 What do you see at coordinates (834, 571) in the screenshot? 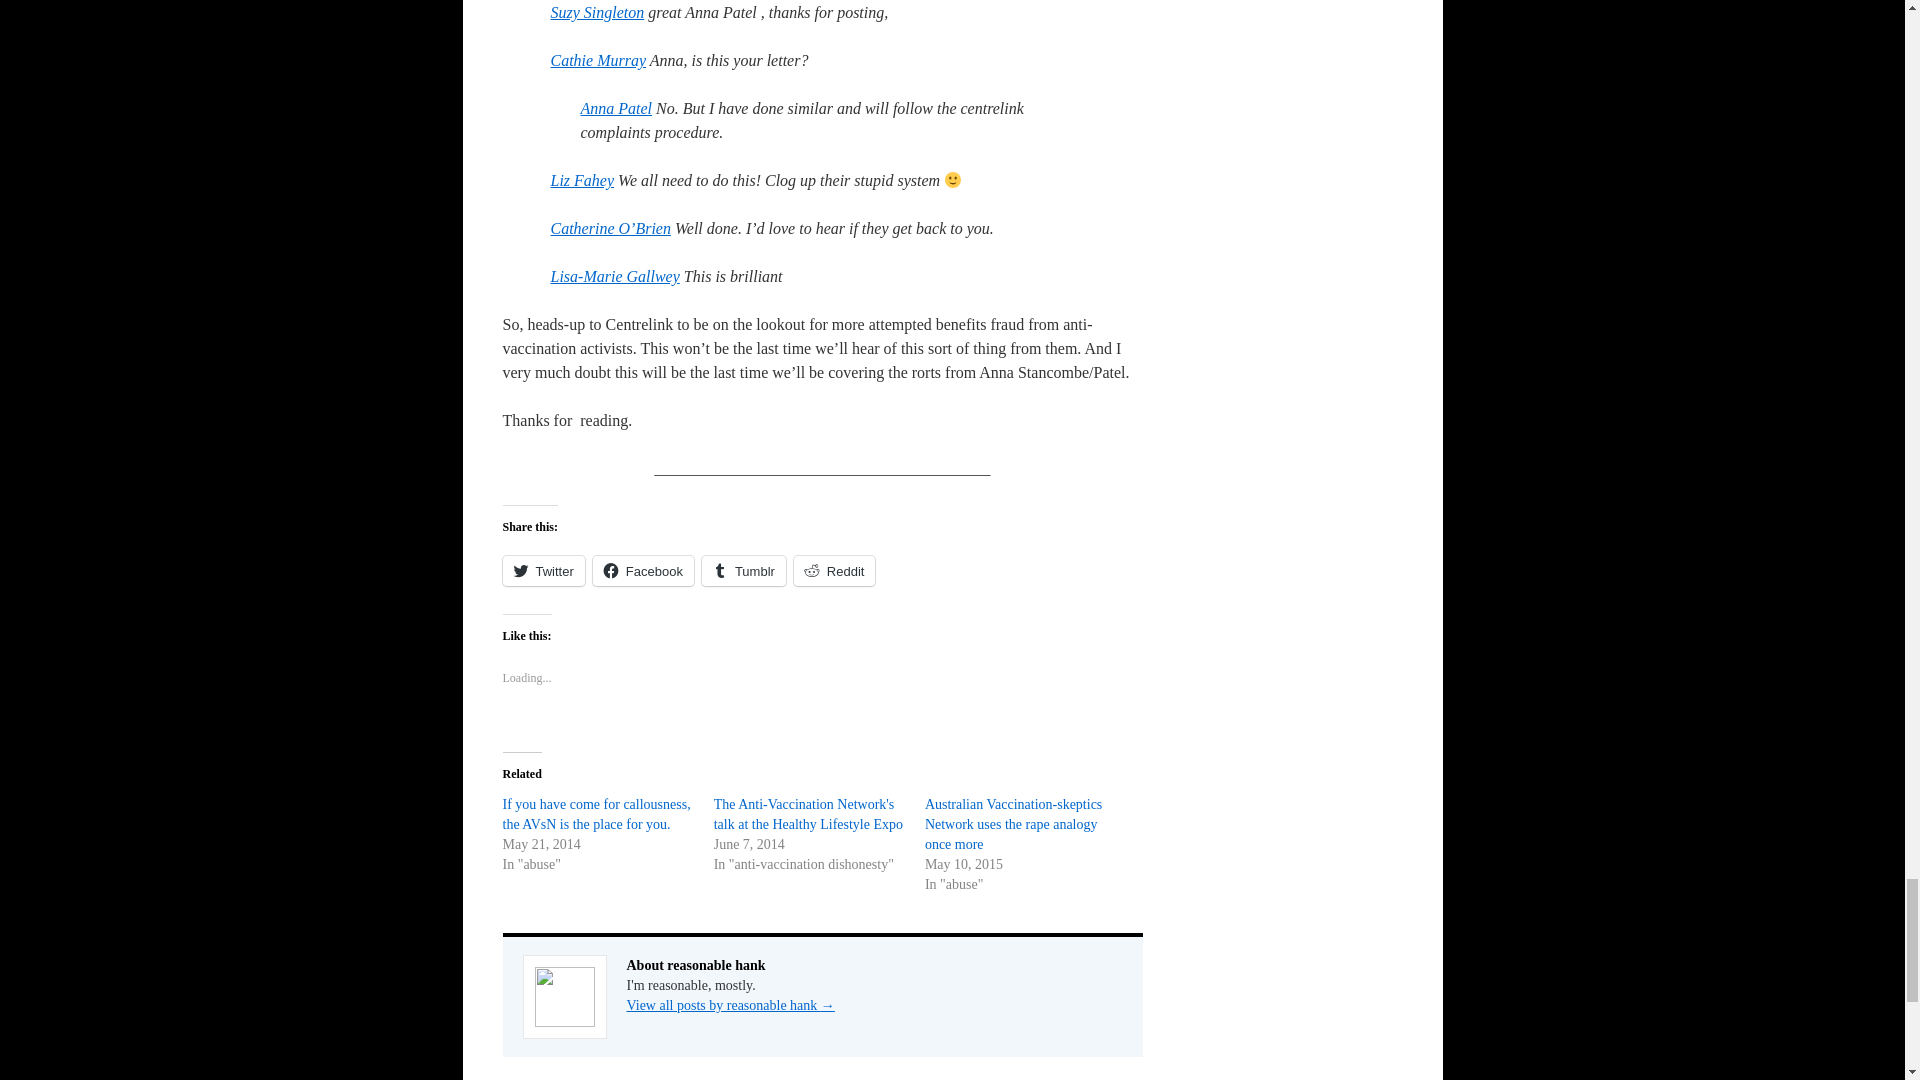
I see `Click to share on Reddit` at bounding box center [834, 571].